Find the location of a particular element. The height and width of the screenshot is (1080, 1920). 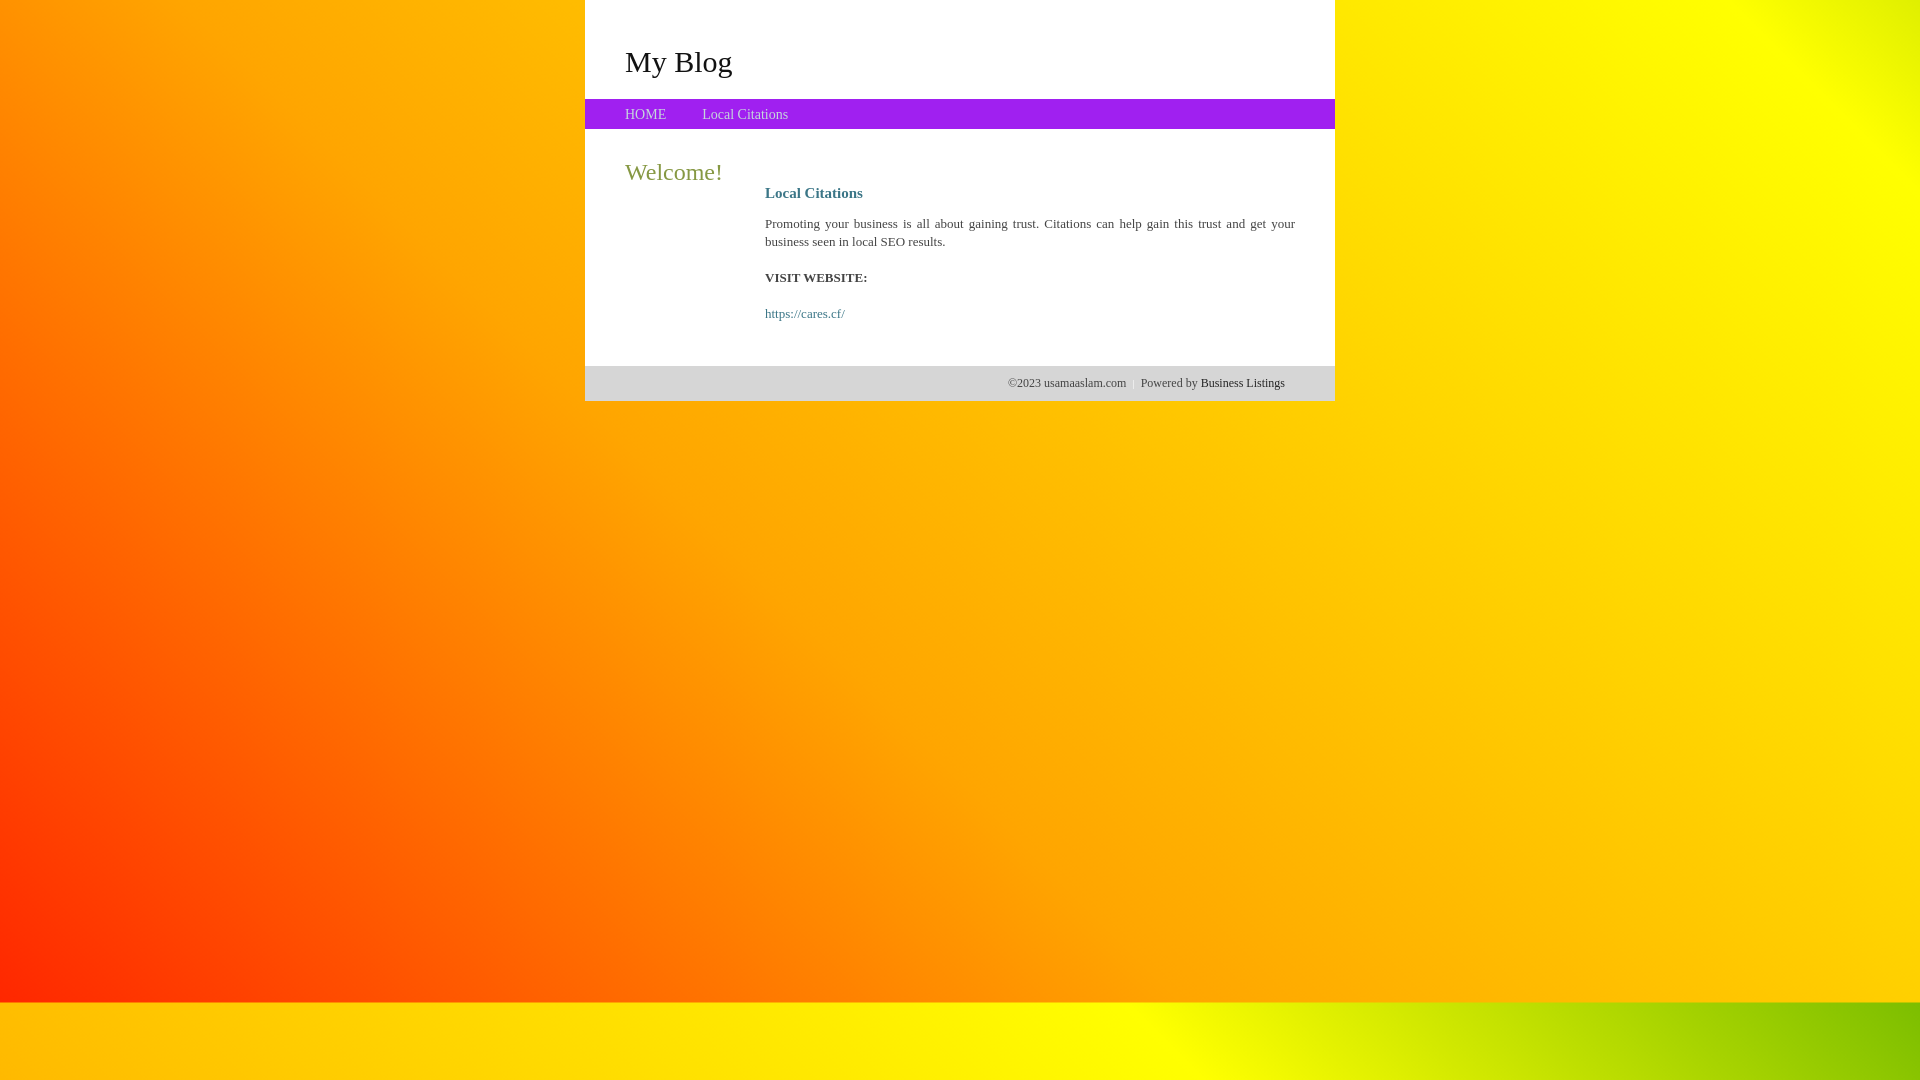

Local Citations is located at coordinates (745, 114).